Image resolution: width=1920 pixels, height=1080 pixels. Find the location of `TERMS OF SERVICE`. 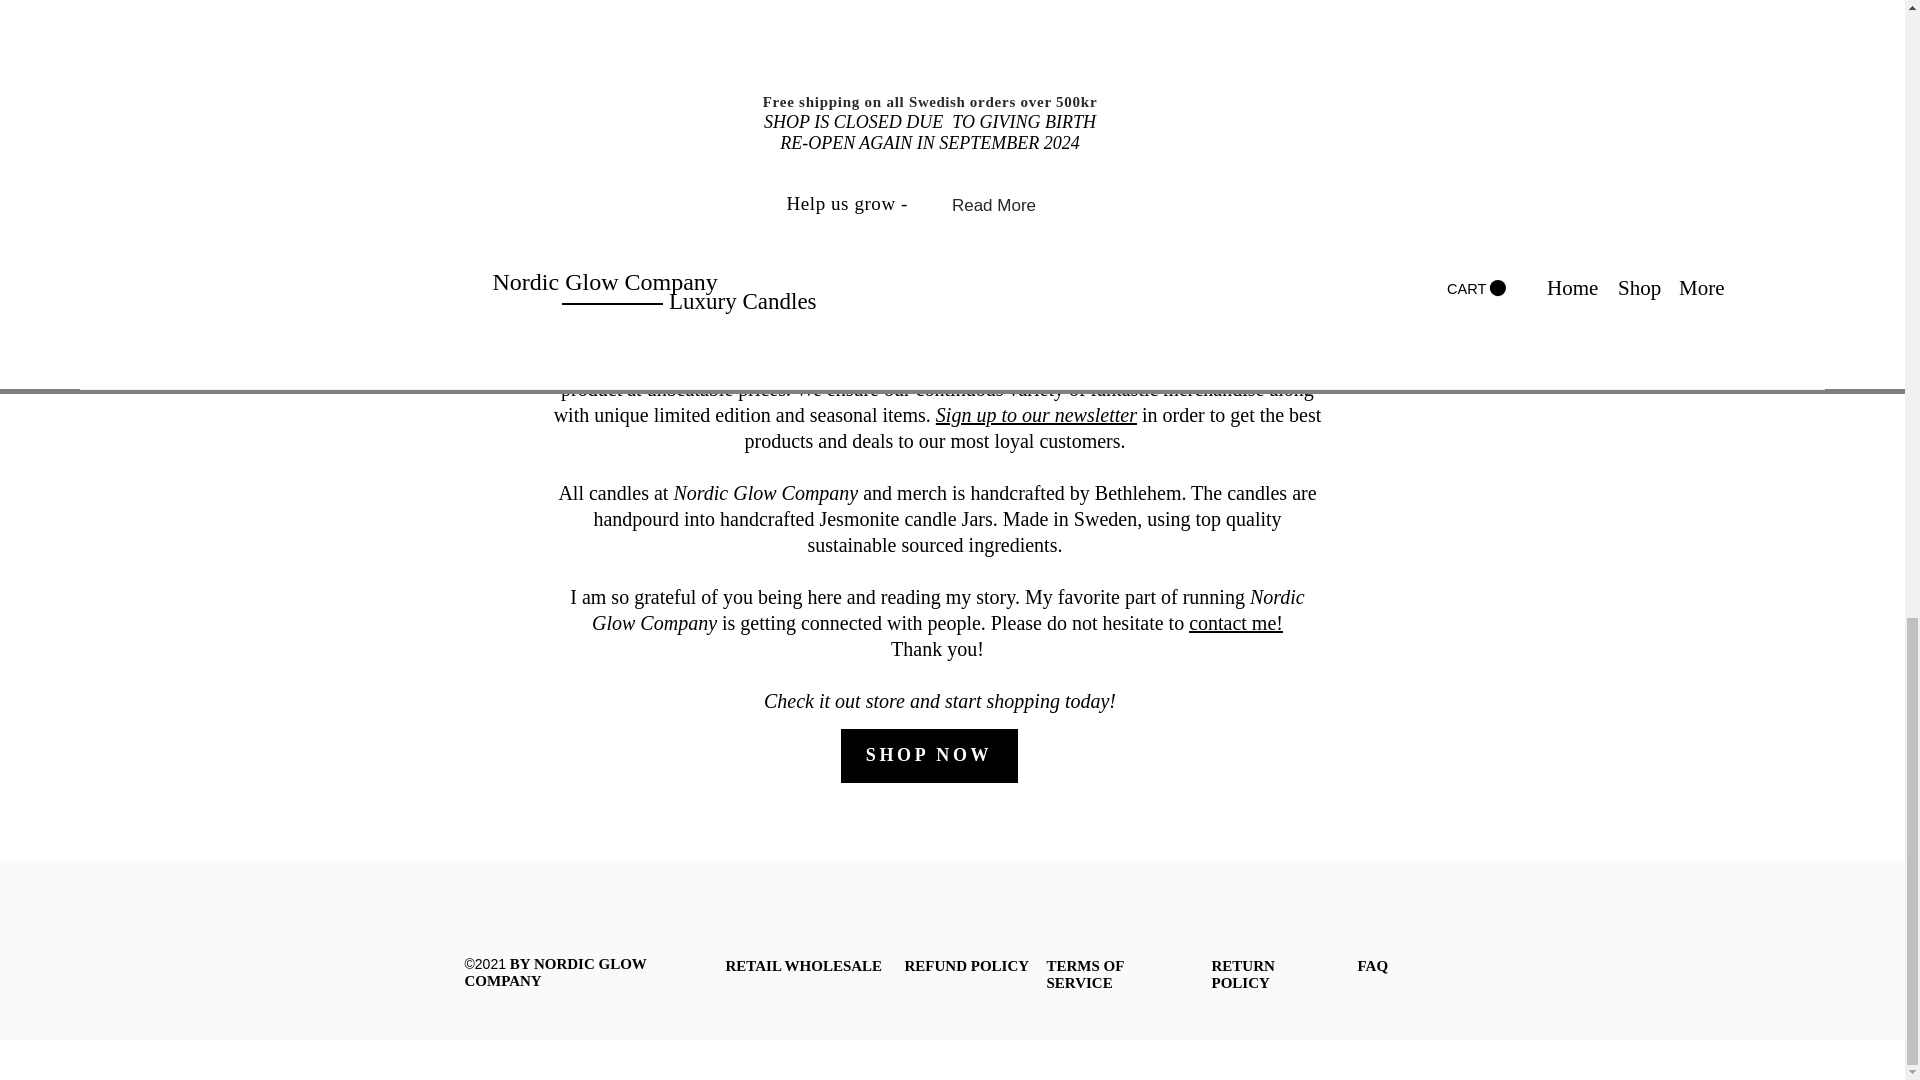

TERMS OF SERVICE is located at coordinates (1084, 974).